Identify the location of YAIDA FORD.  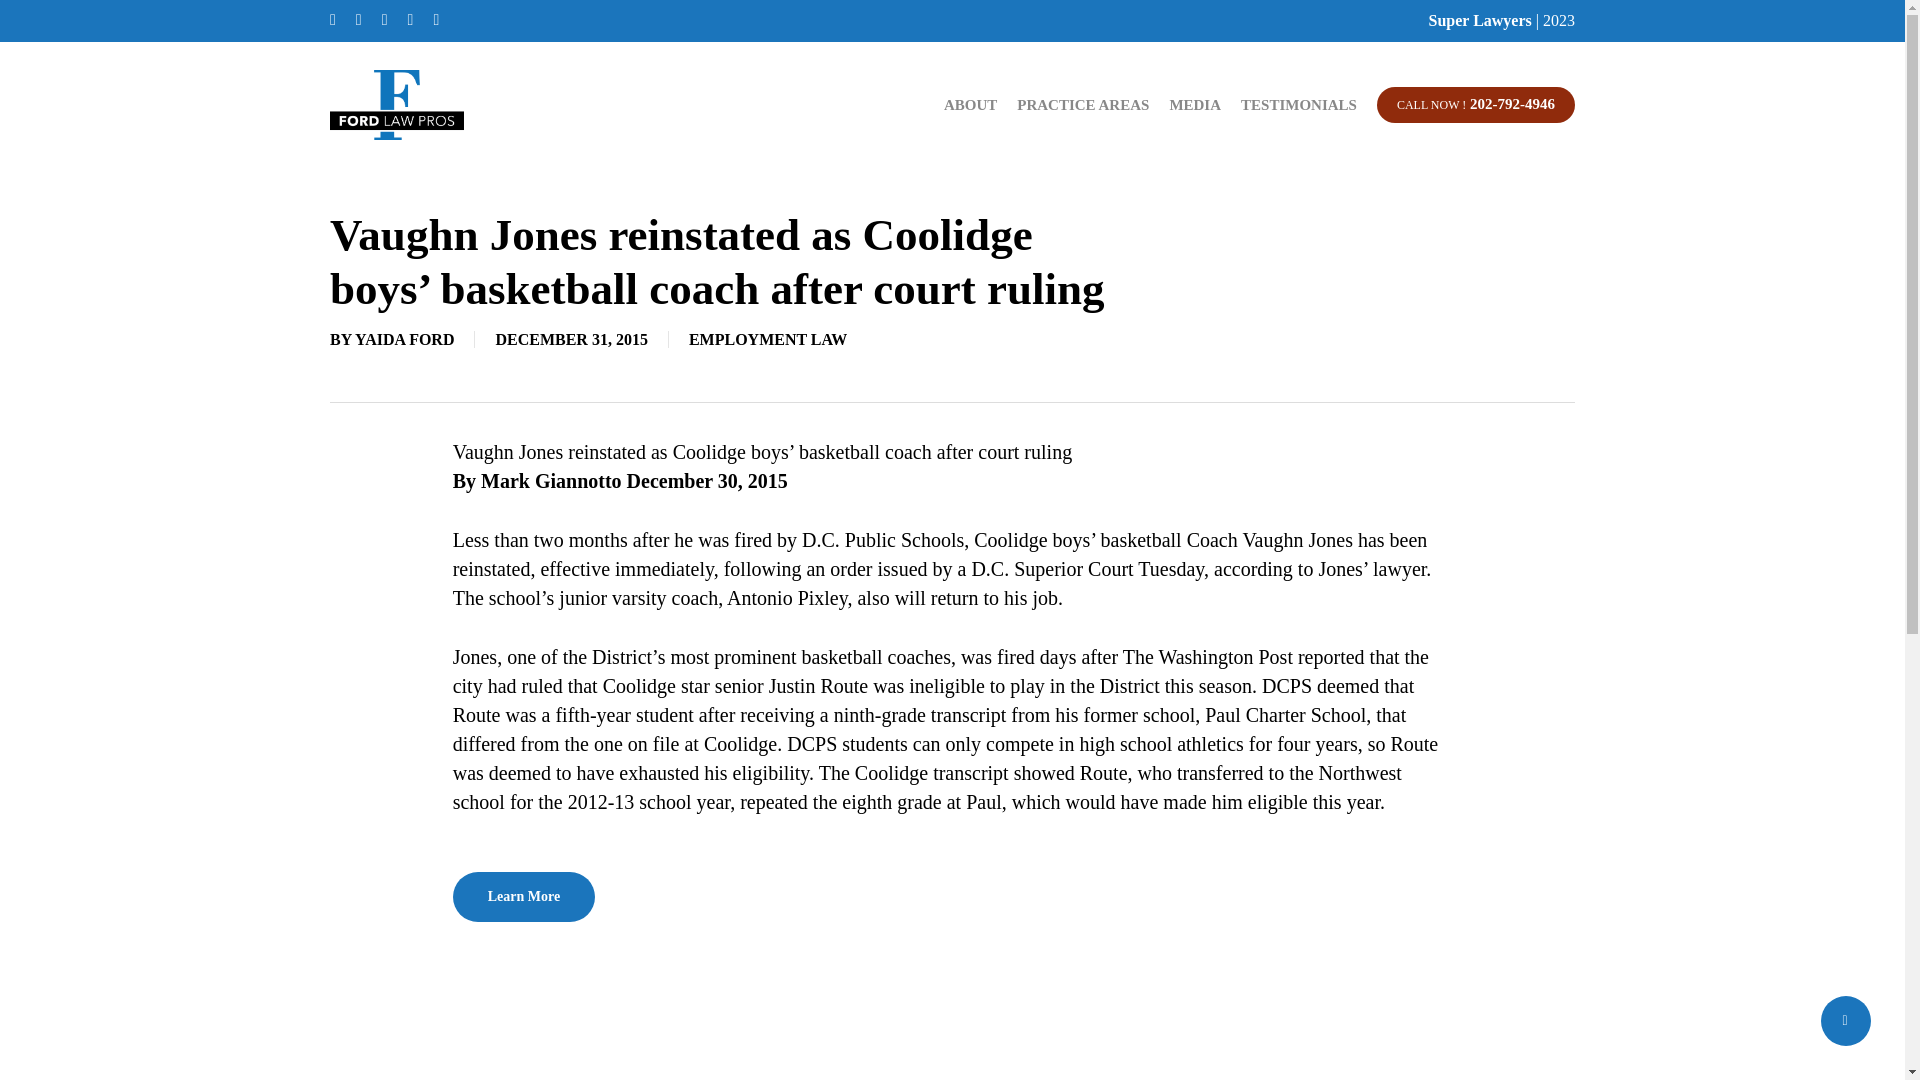
(404, 338).